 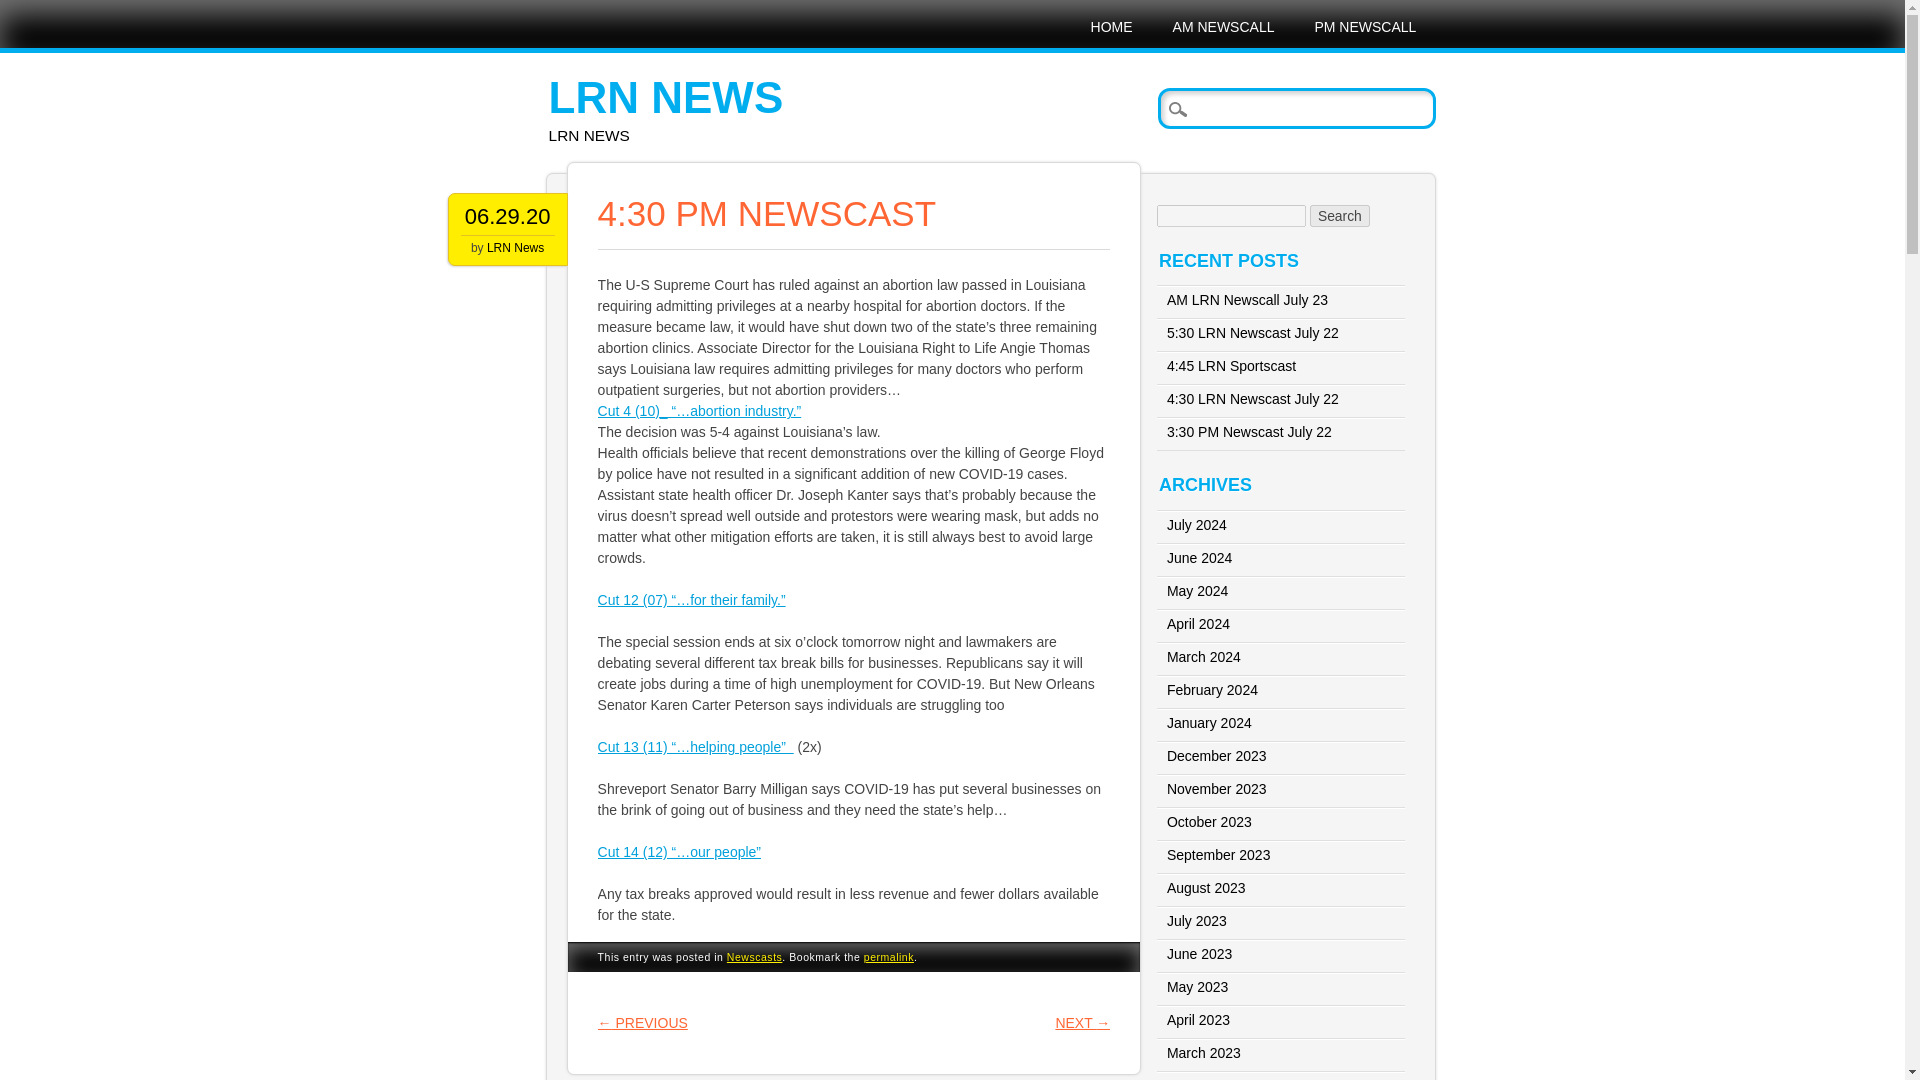 What do you see at coordinates (666, 98) in the screenshot?
I see `LRN NEWS` at bounding box center [666, 98].